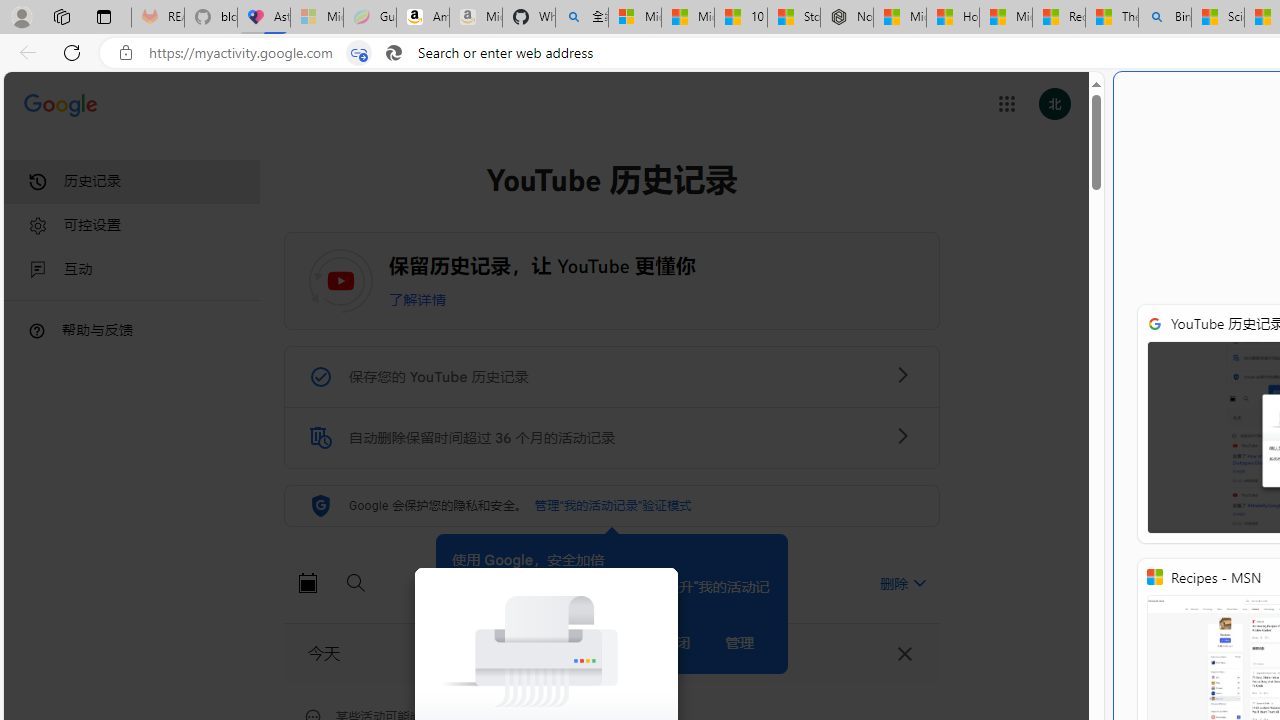 The width and height of the screenshot is (1280, 720). I want to click on Search icon, so click(393, 53).